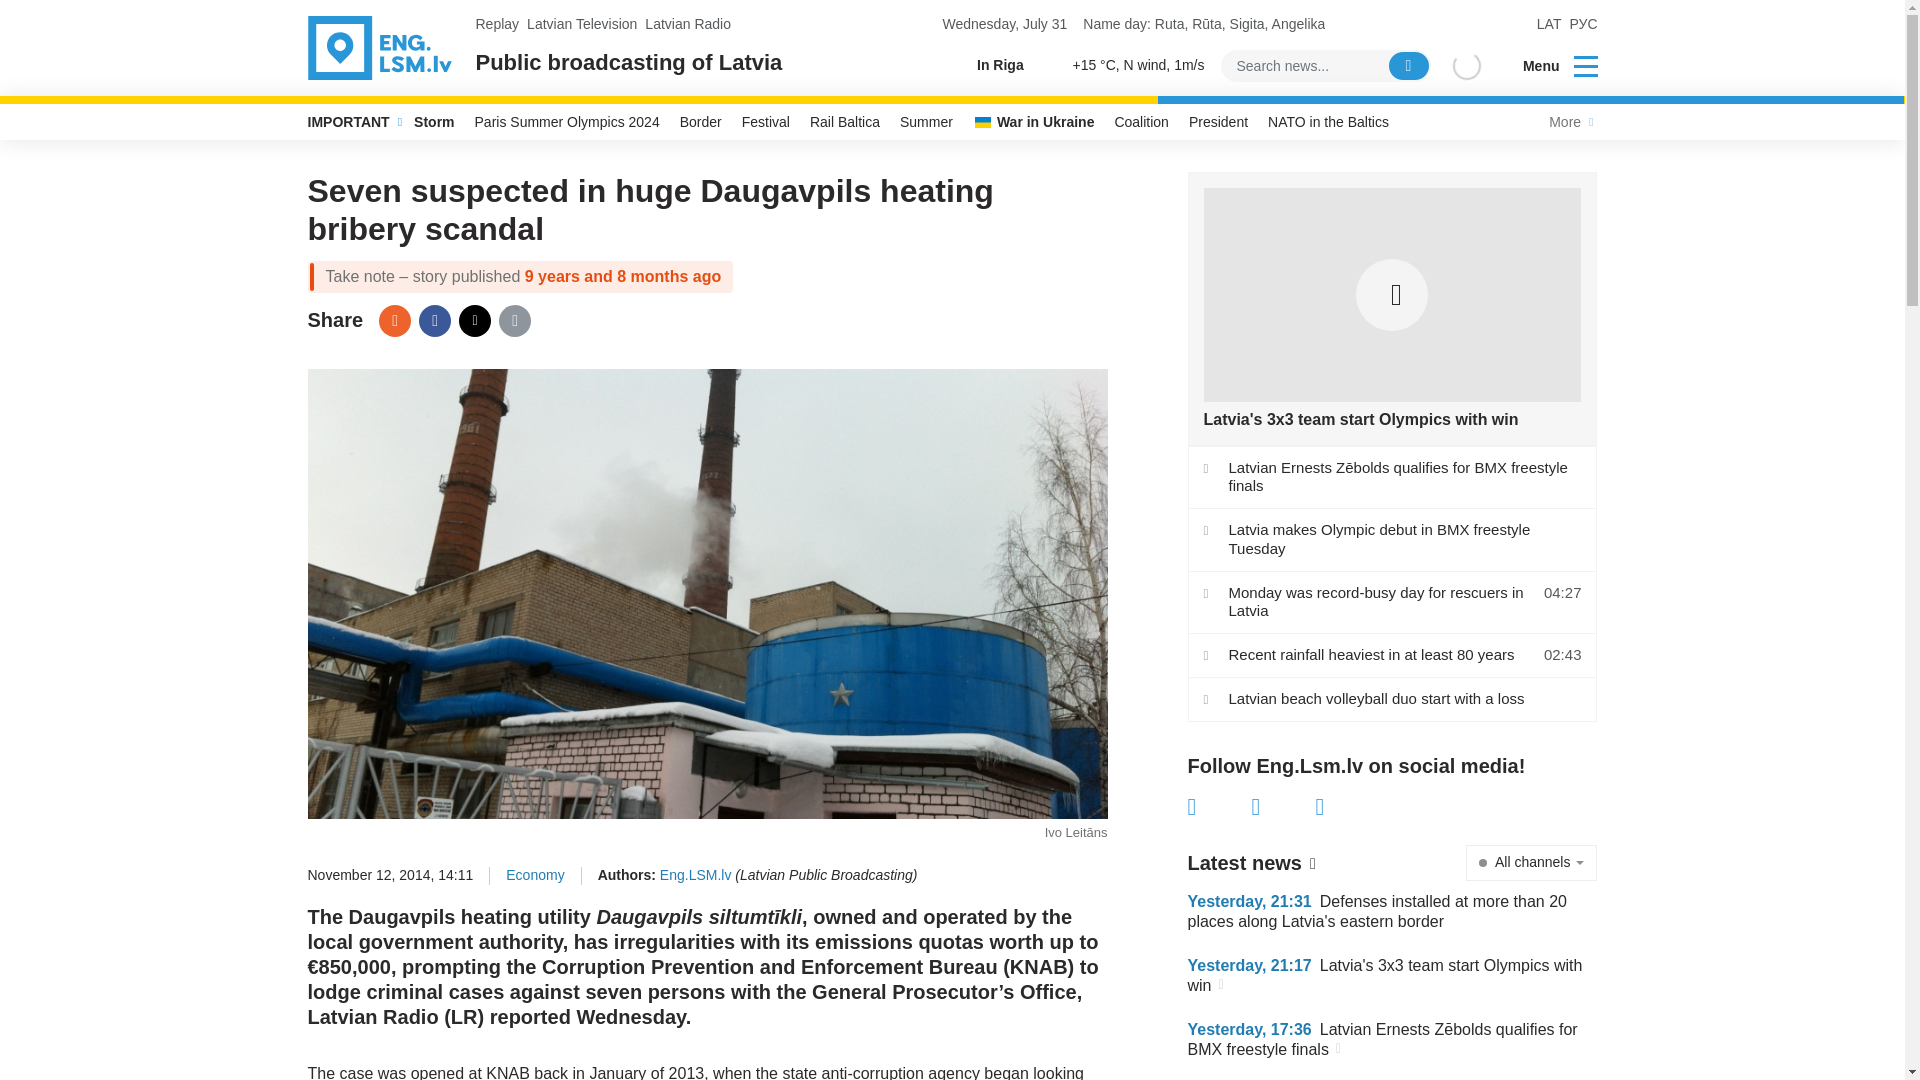  I want to click on War in Ukraine, so click(1034, 122).